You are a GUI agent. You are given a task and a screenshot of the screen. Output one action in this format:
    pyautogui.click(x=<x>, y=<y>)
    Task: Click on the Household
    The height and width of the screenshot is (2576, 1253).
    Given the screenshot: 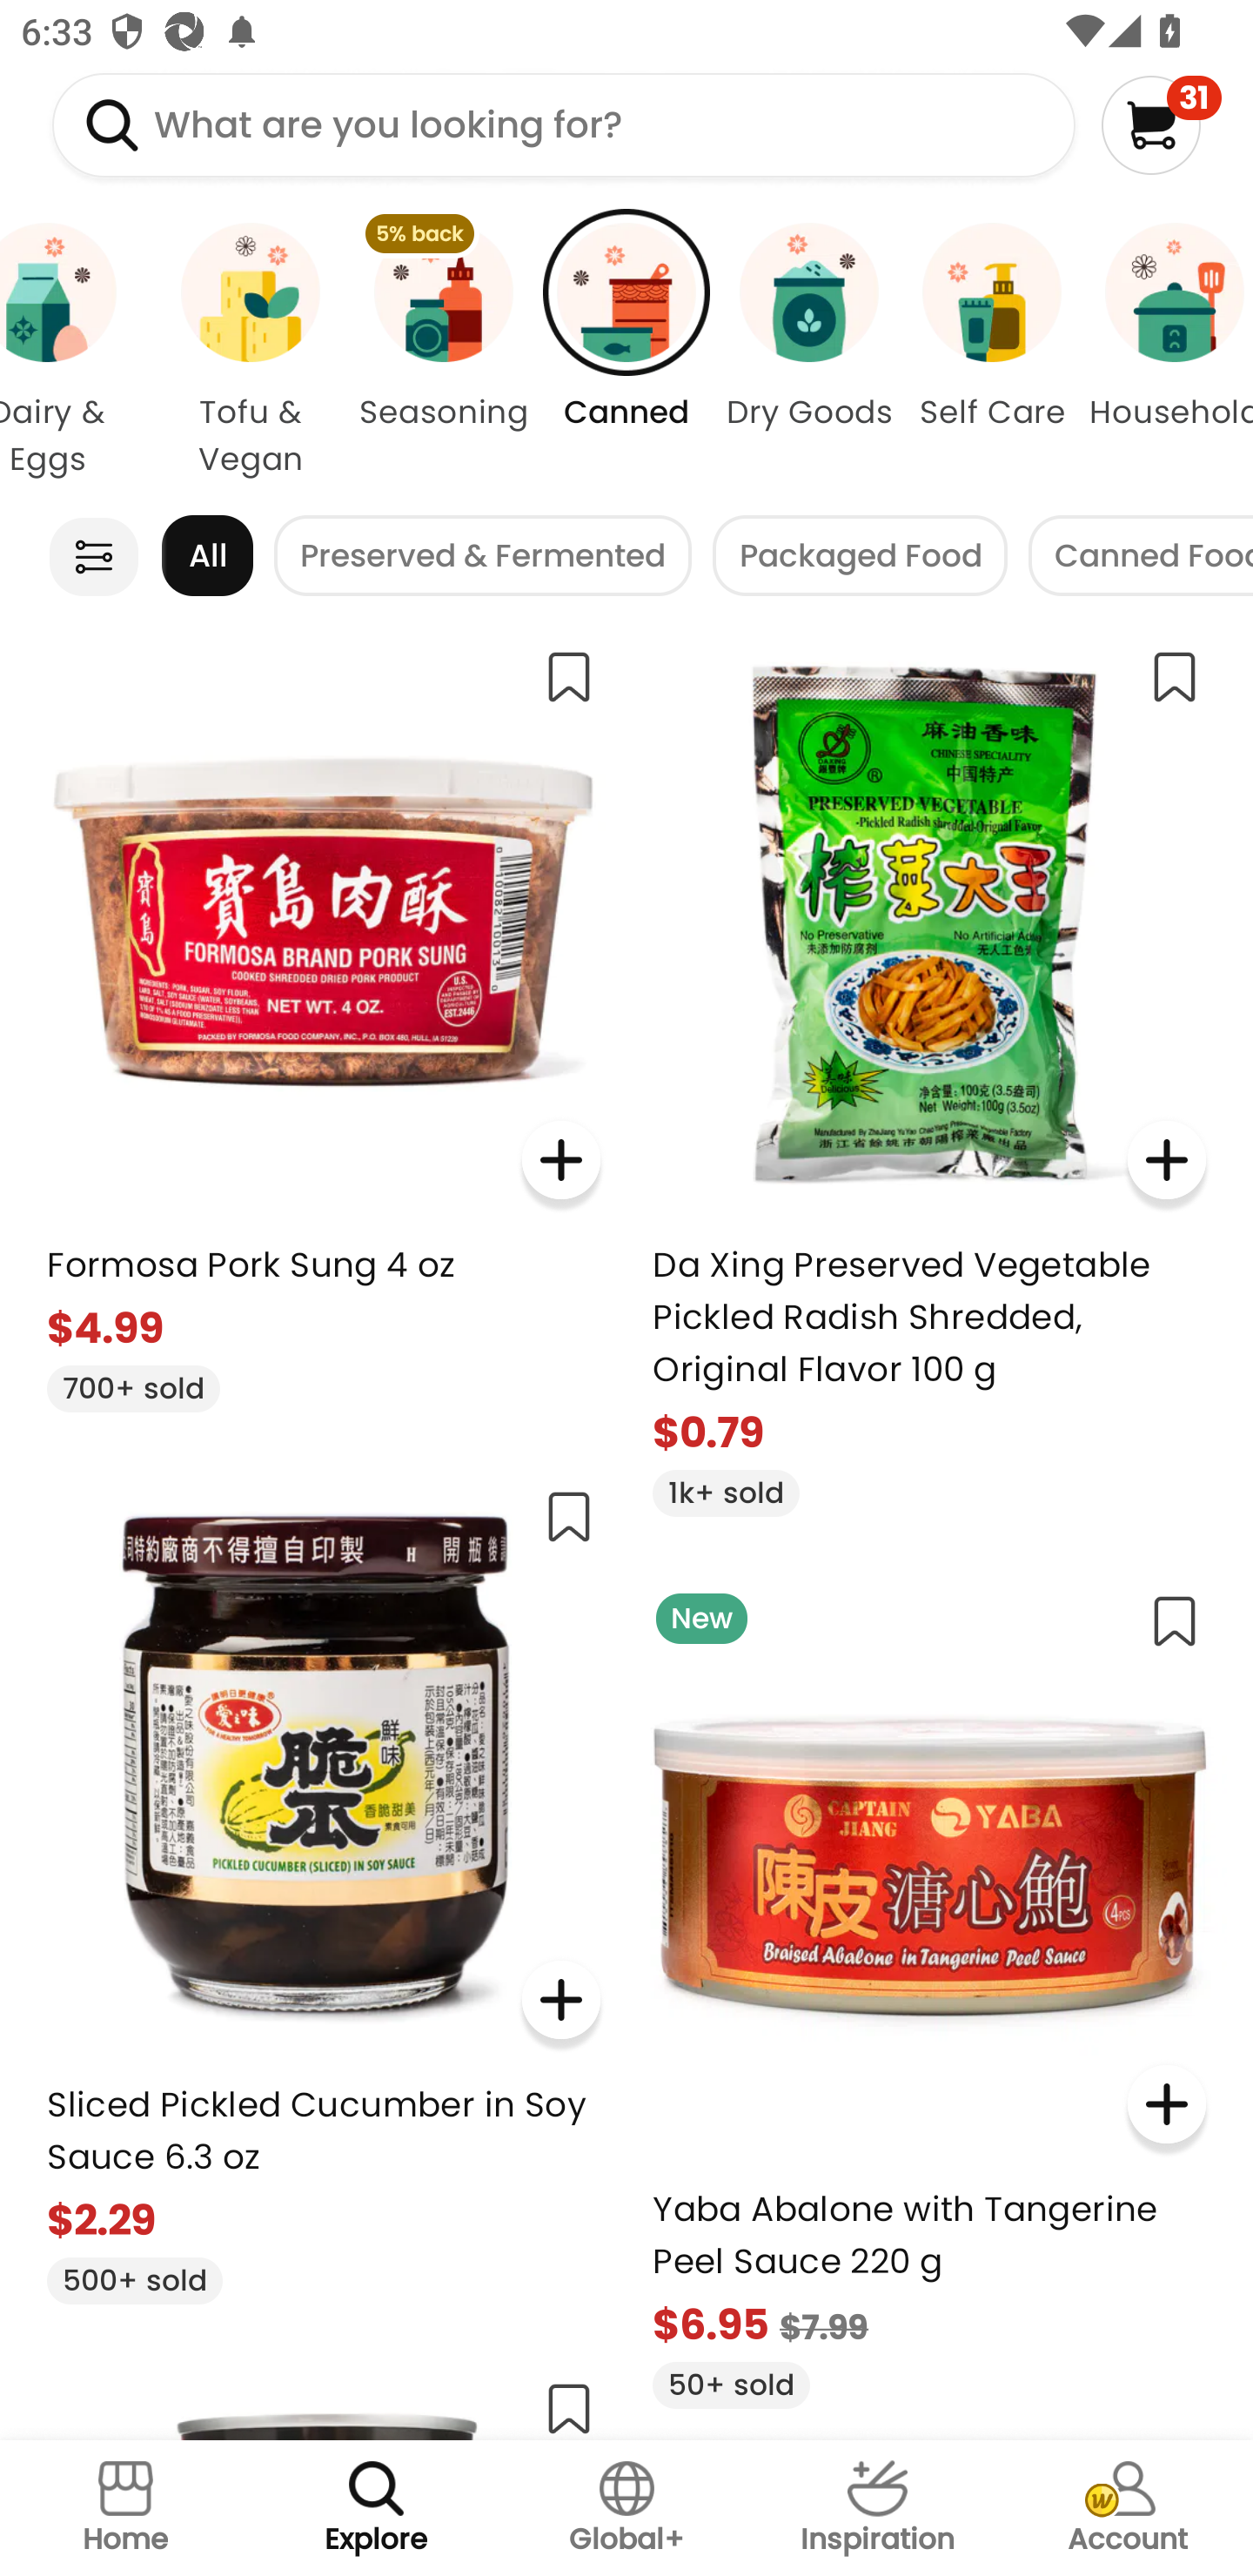 What is the action you would take?
    pyautogui.click(x=1168, y=352)
    